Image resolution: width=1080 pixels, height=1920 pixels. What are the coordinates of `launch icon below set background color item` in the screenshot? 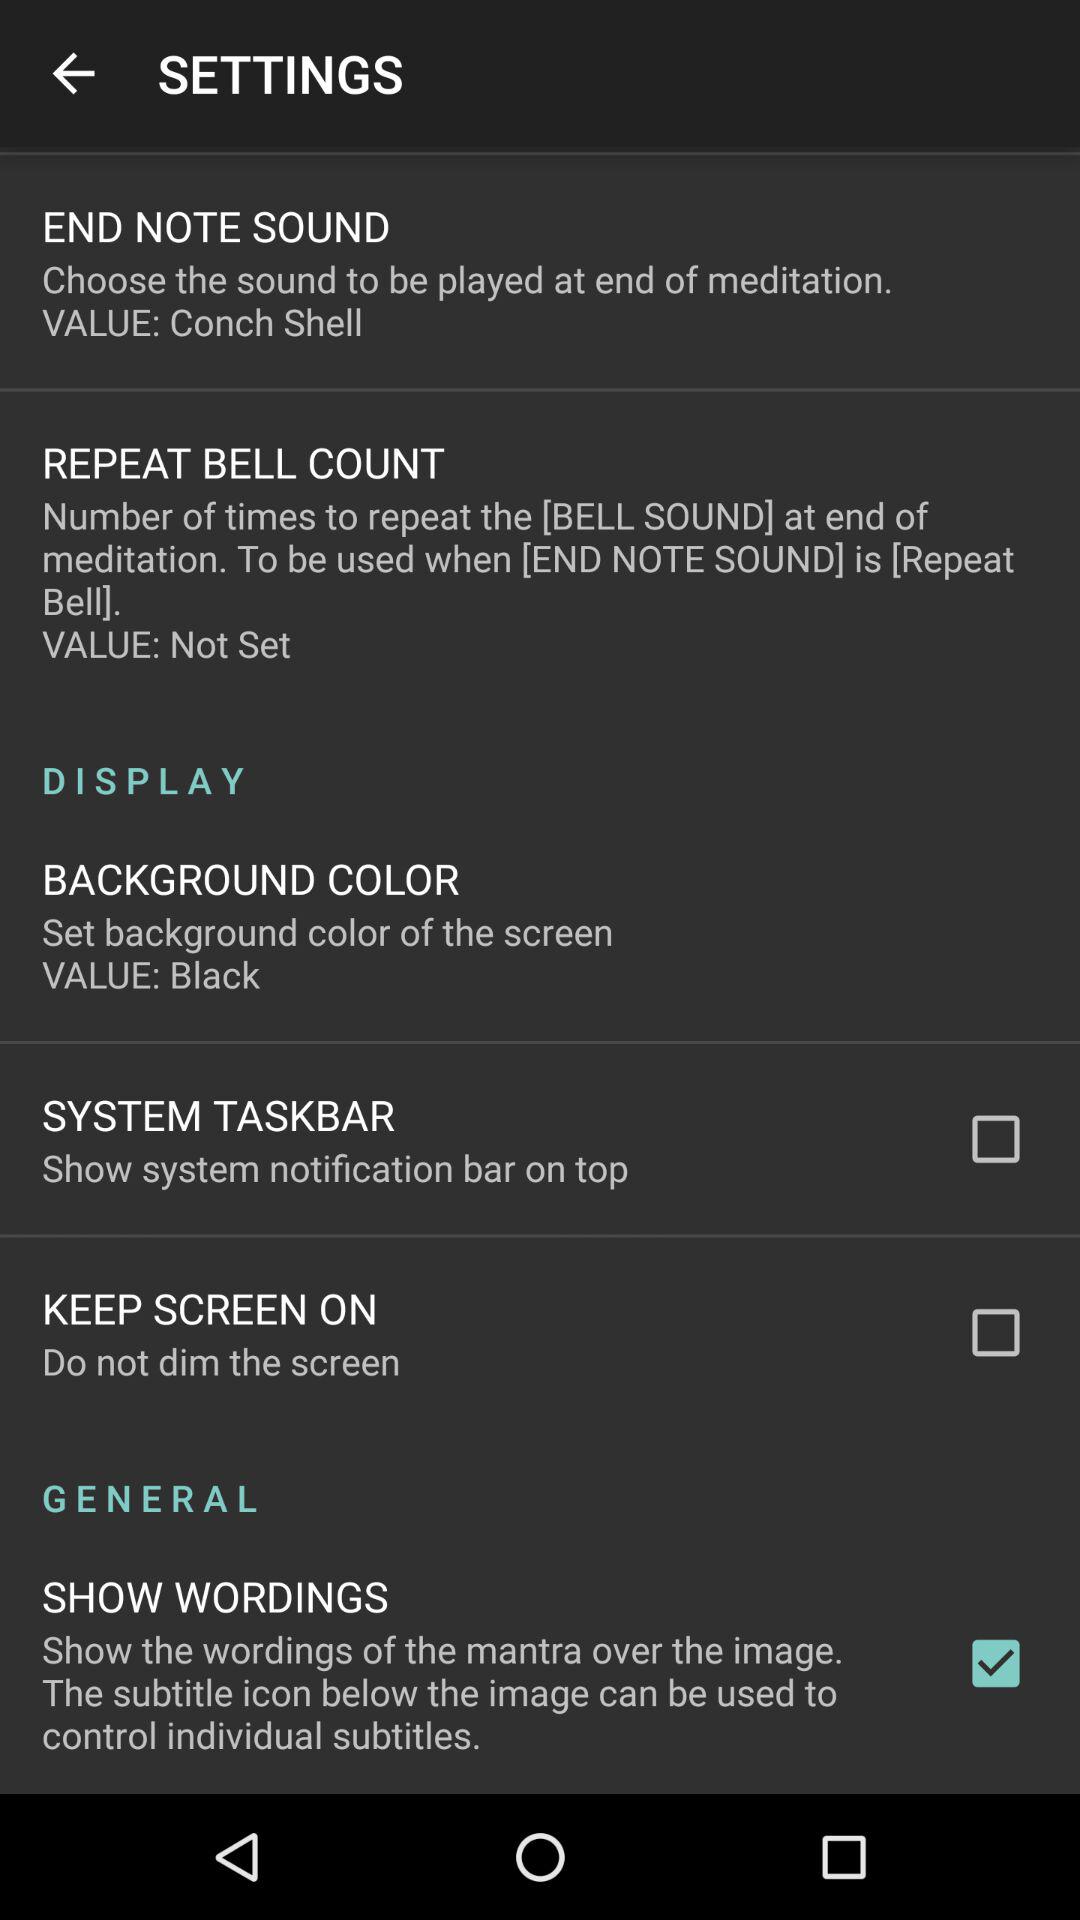 It's located at (218, 1114).